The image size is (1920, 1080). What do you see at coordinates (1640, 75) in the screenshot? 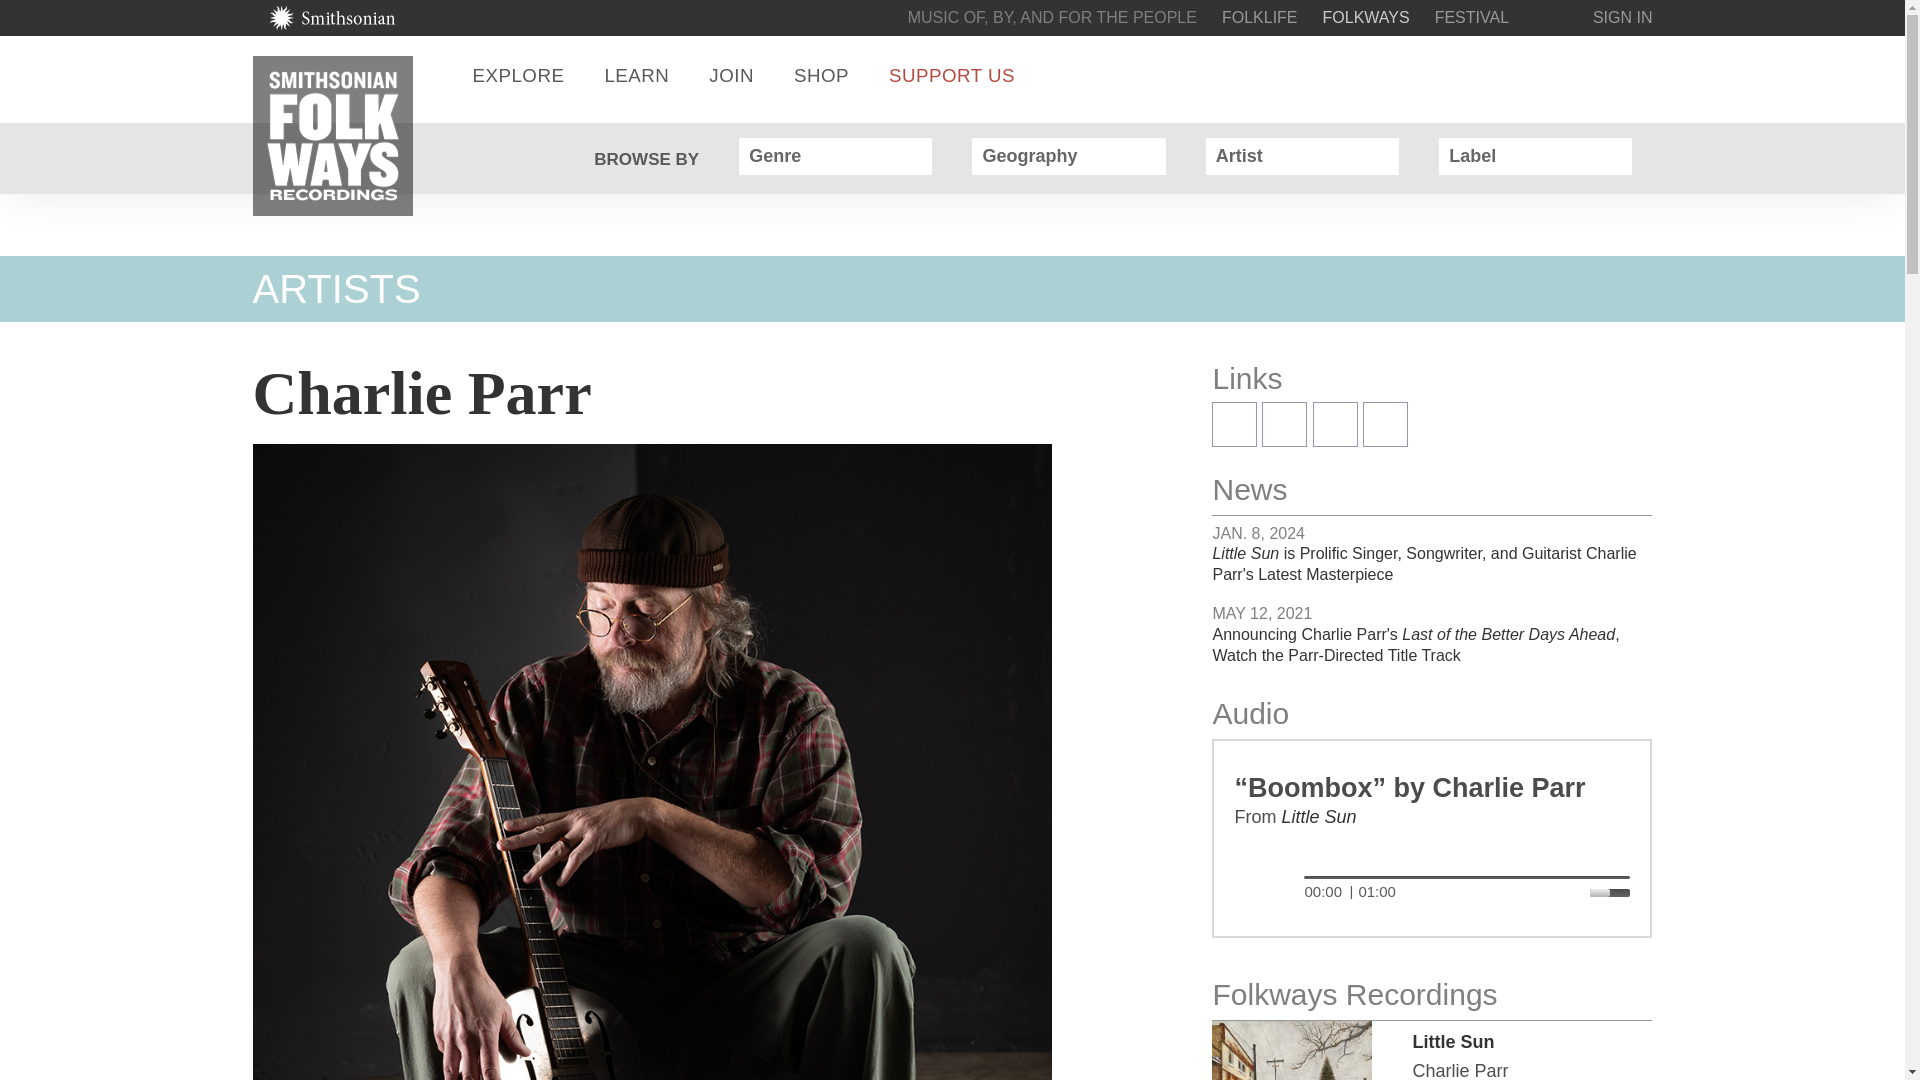
I see `menu` at bounding box center [1640, 75].